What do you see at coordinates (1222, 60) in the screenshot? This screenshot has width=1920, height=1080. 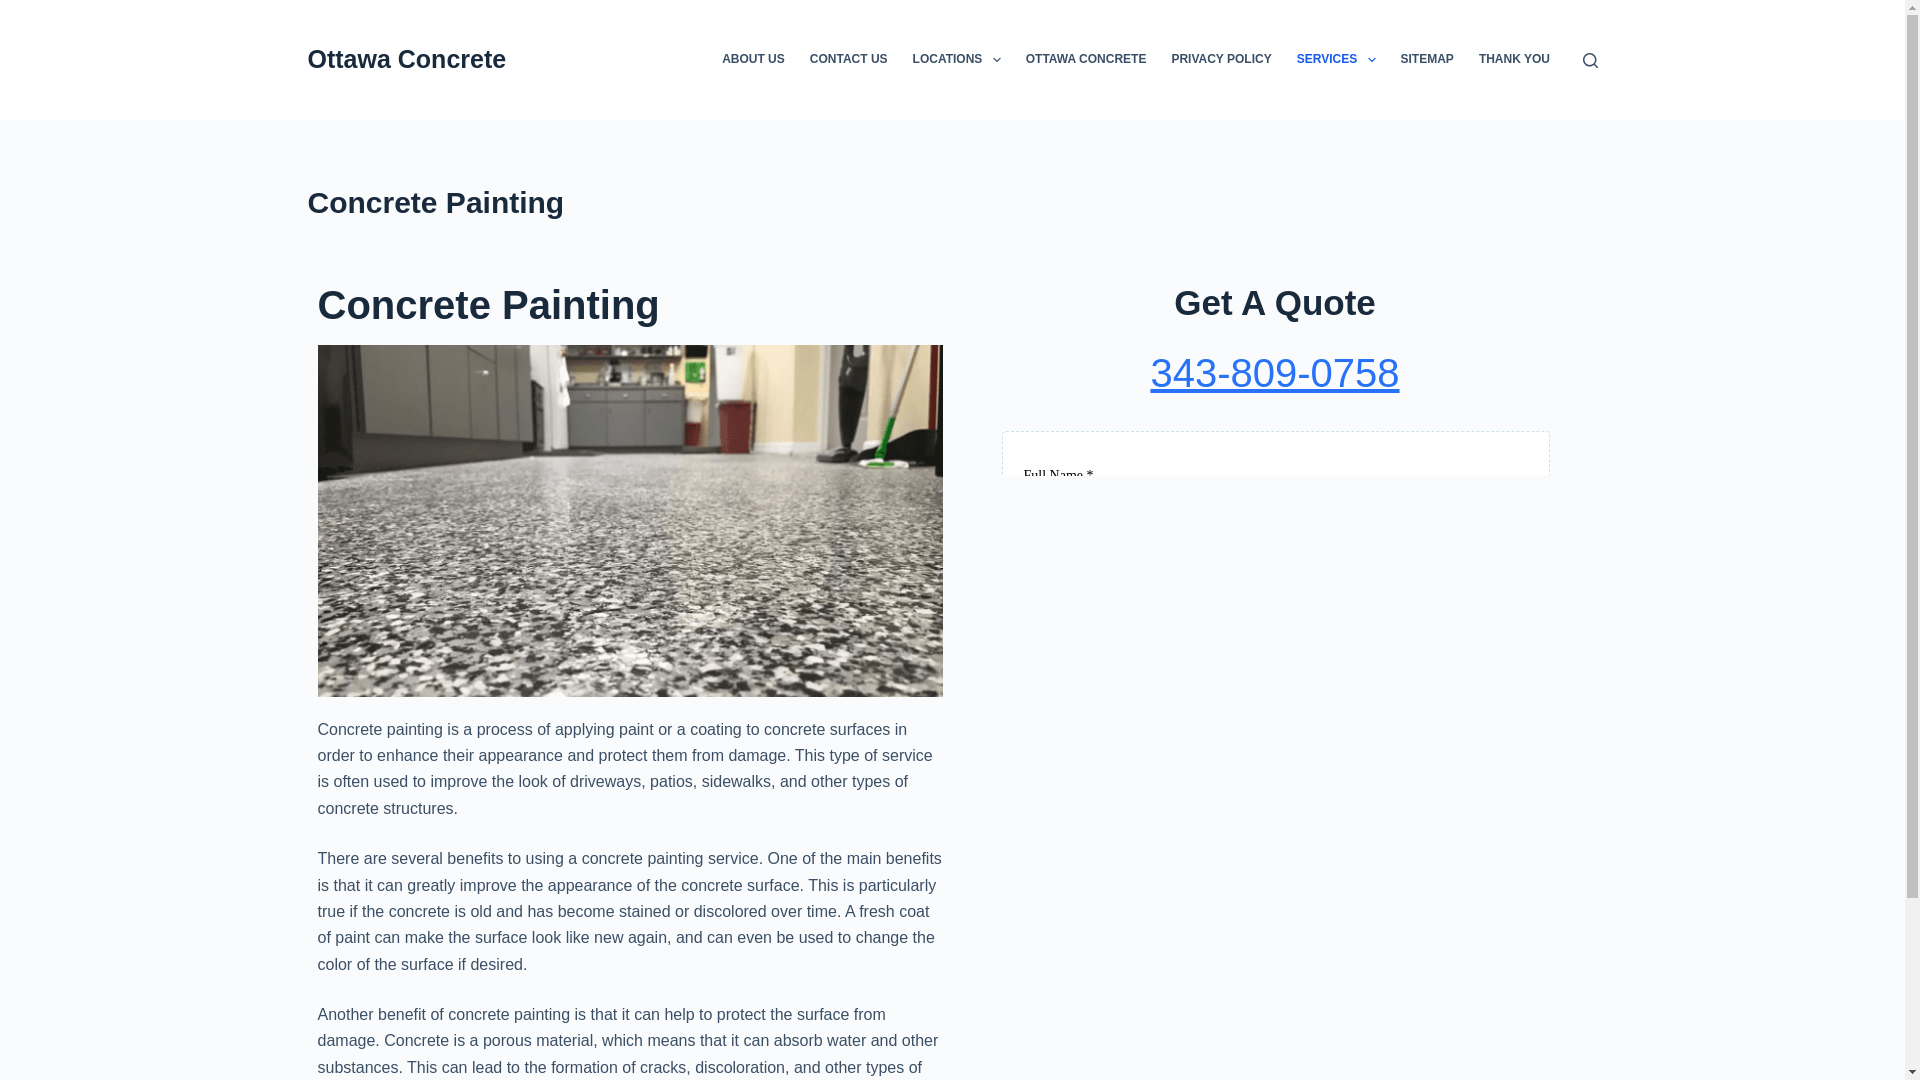 I see `PRIVACY POLICY` at bounding box center [1222, 60].